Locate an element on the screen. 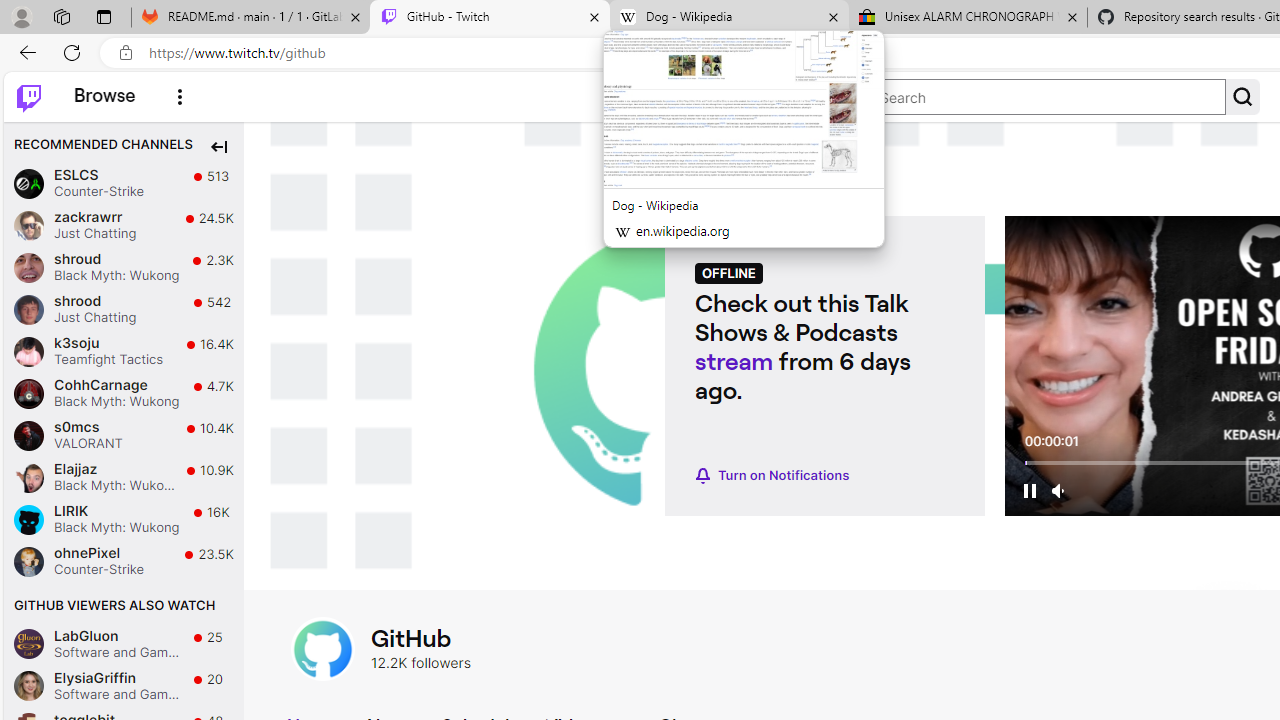 Image resolution: width=1280 pixels, height=720 pixels. Turn on Notifications is located at coordinates (772, 476).